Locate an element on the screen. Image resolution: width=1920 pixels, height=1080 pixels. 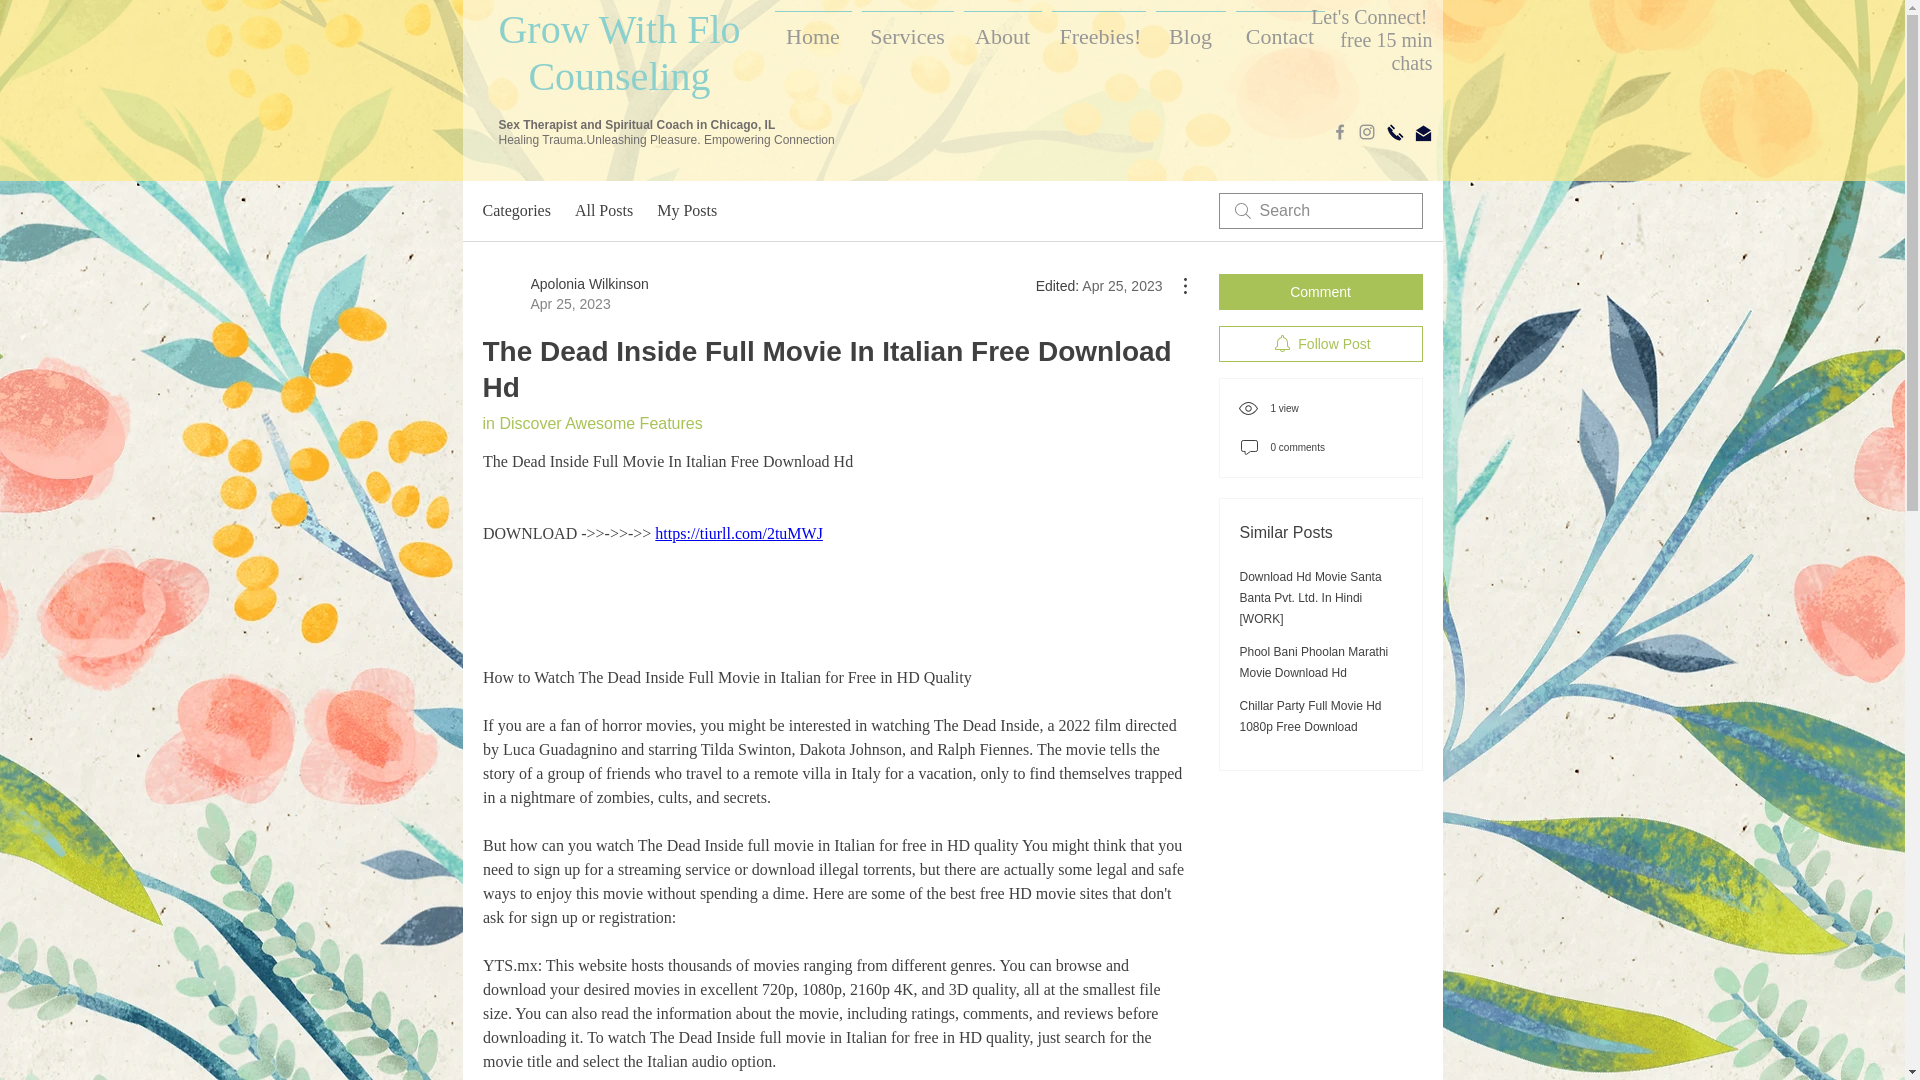
Comment is located at coordinates (1320, 292).